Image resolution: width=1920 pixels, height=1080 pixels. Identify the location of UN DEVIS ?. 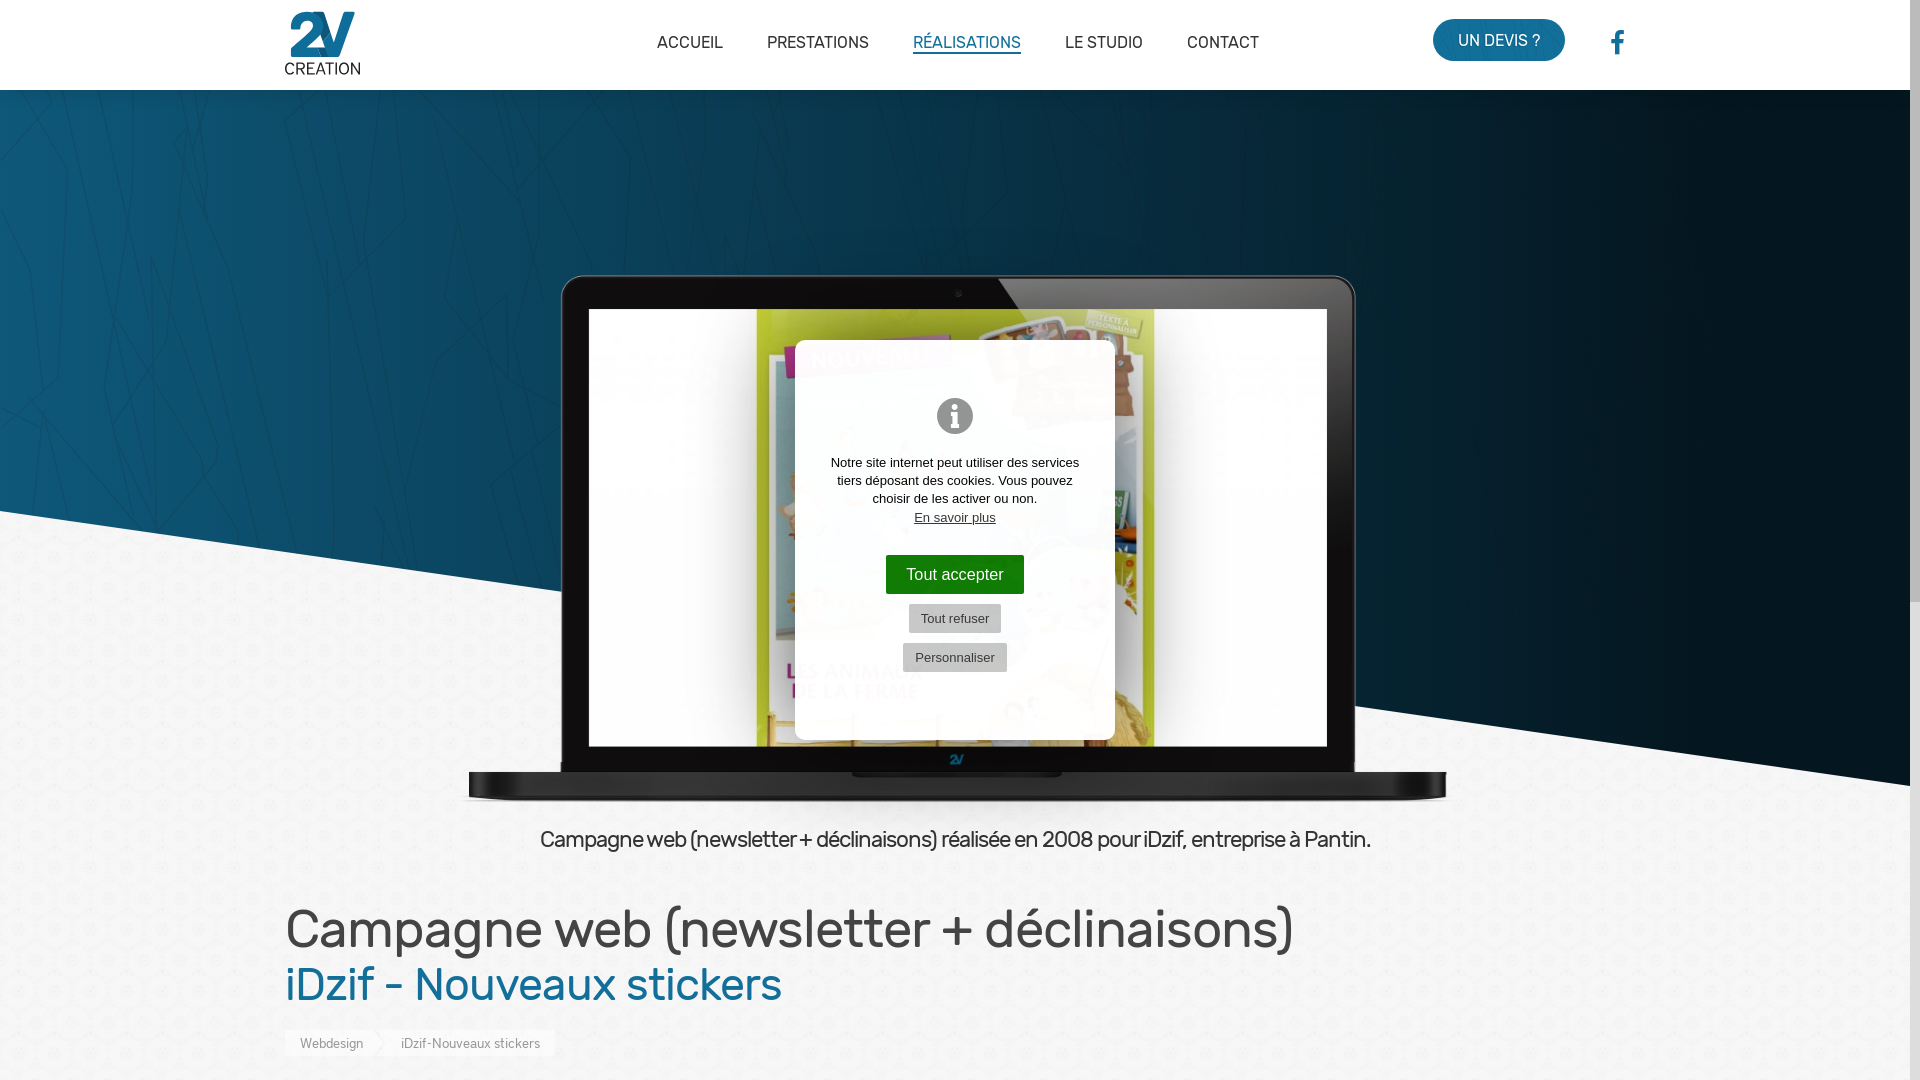
(1499, 40).